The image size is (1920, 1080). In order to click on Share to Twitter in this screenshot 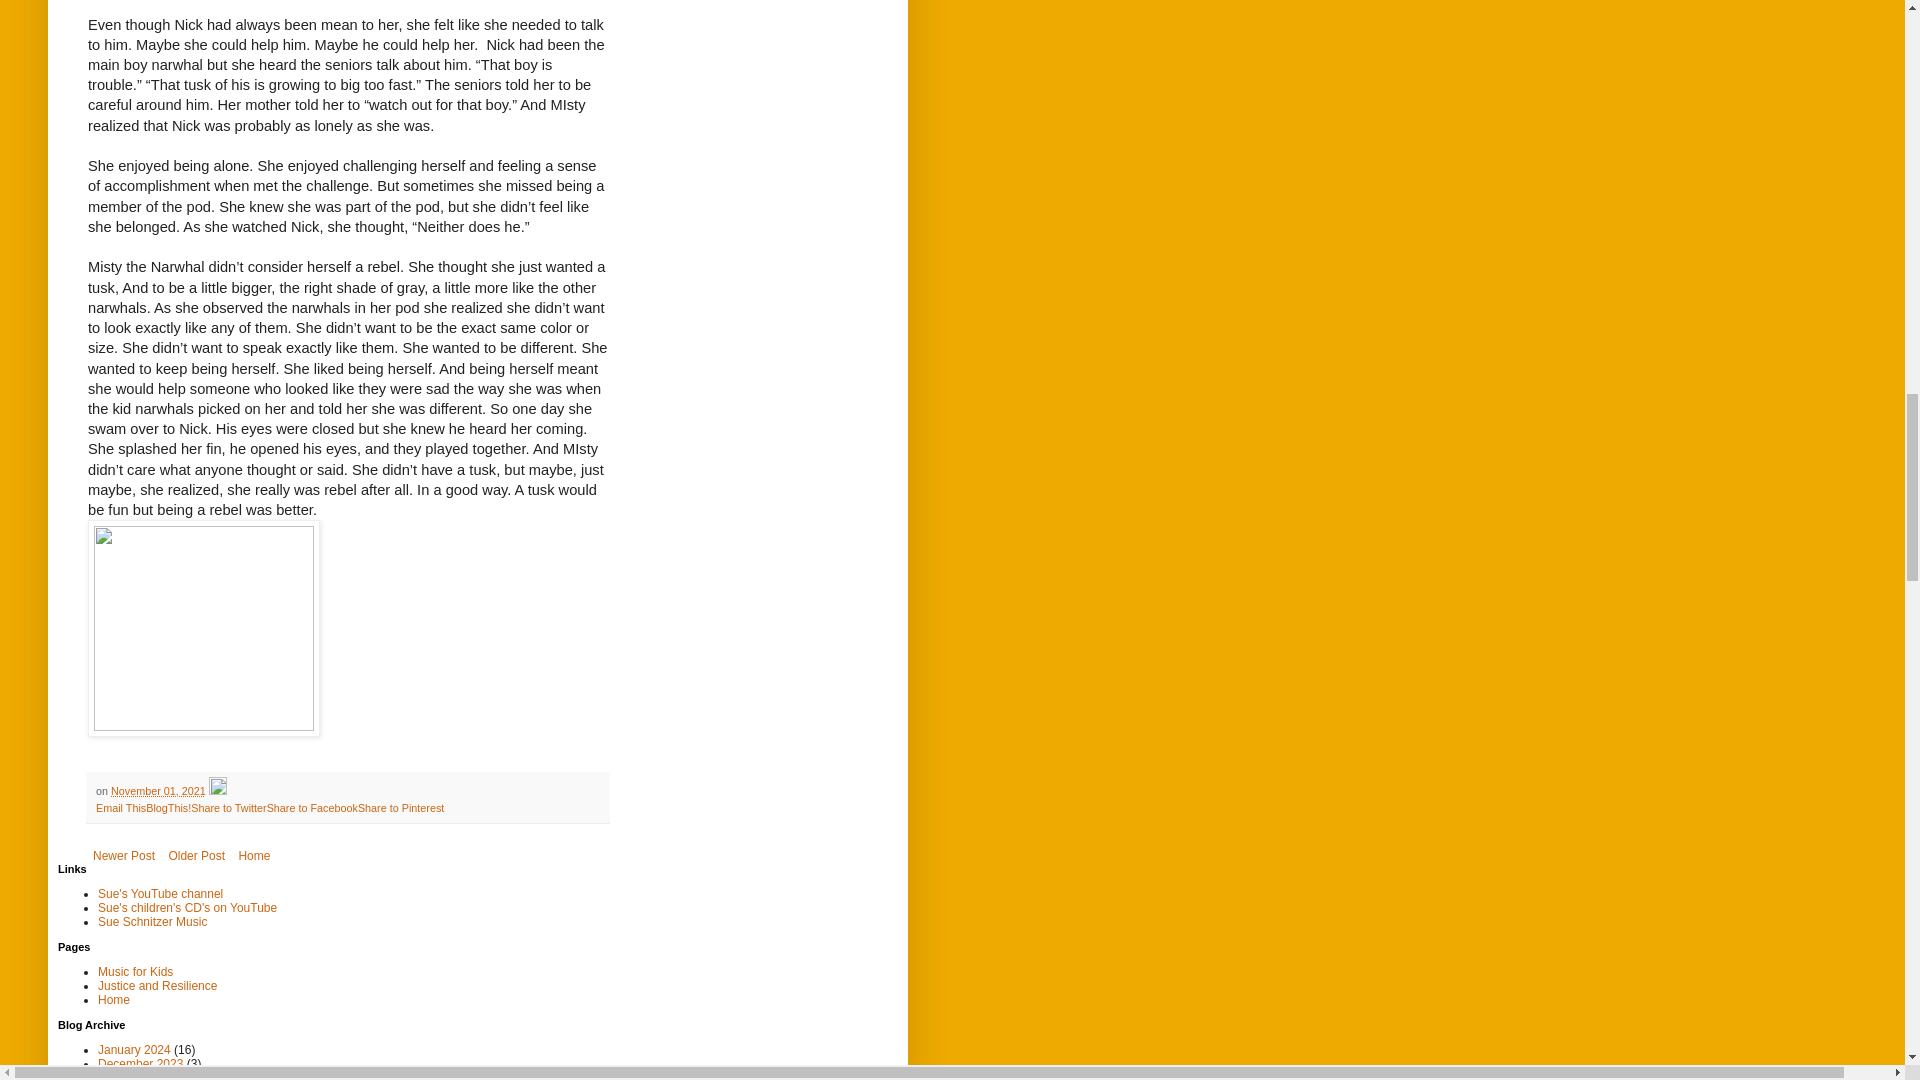, I will do `click(228, 808)`.